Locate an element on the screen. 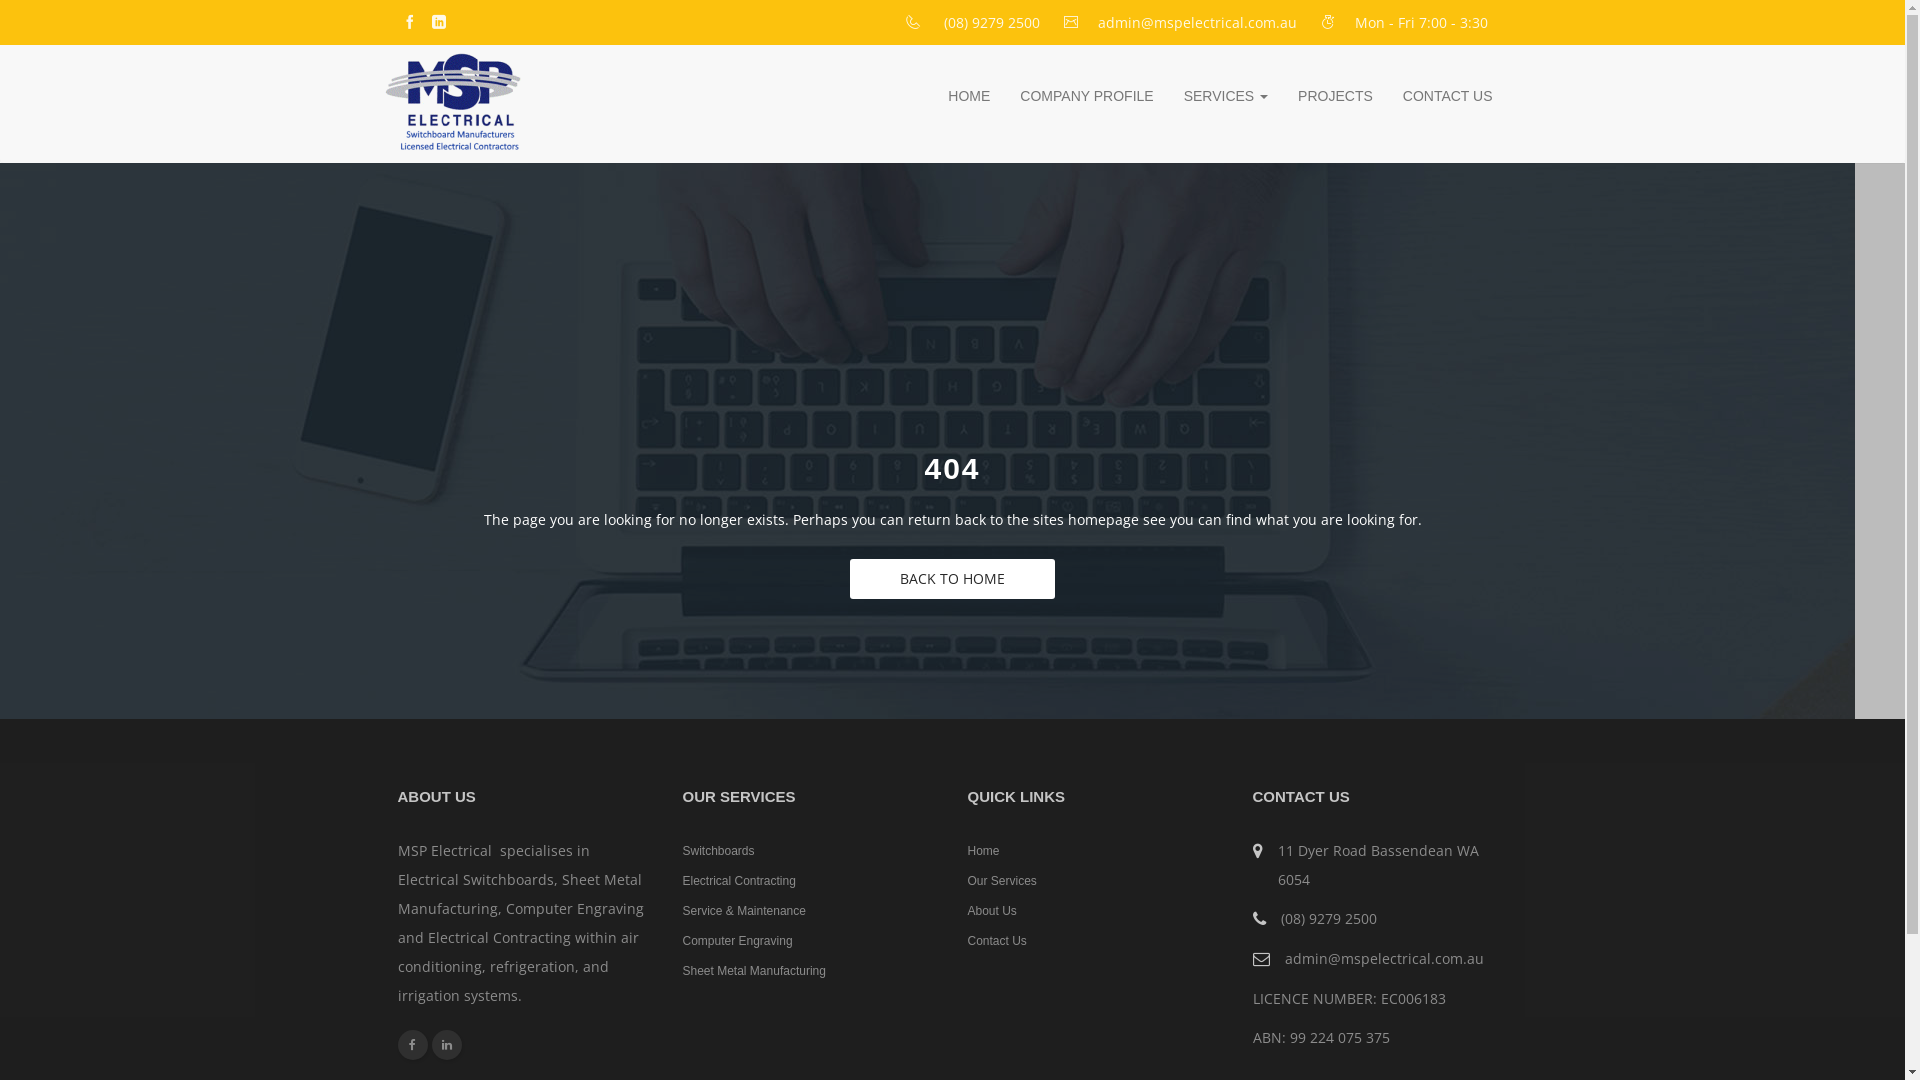 This screenshot has height=1080, width=1920. BACK TO HOME is located at coordinates (952, 579).